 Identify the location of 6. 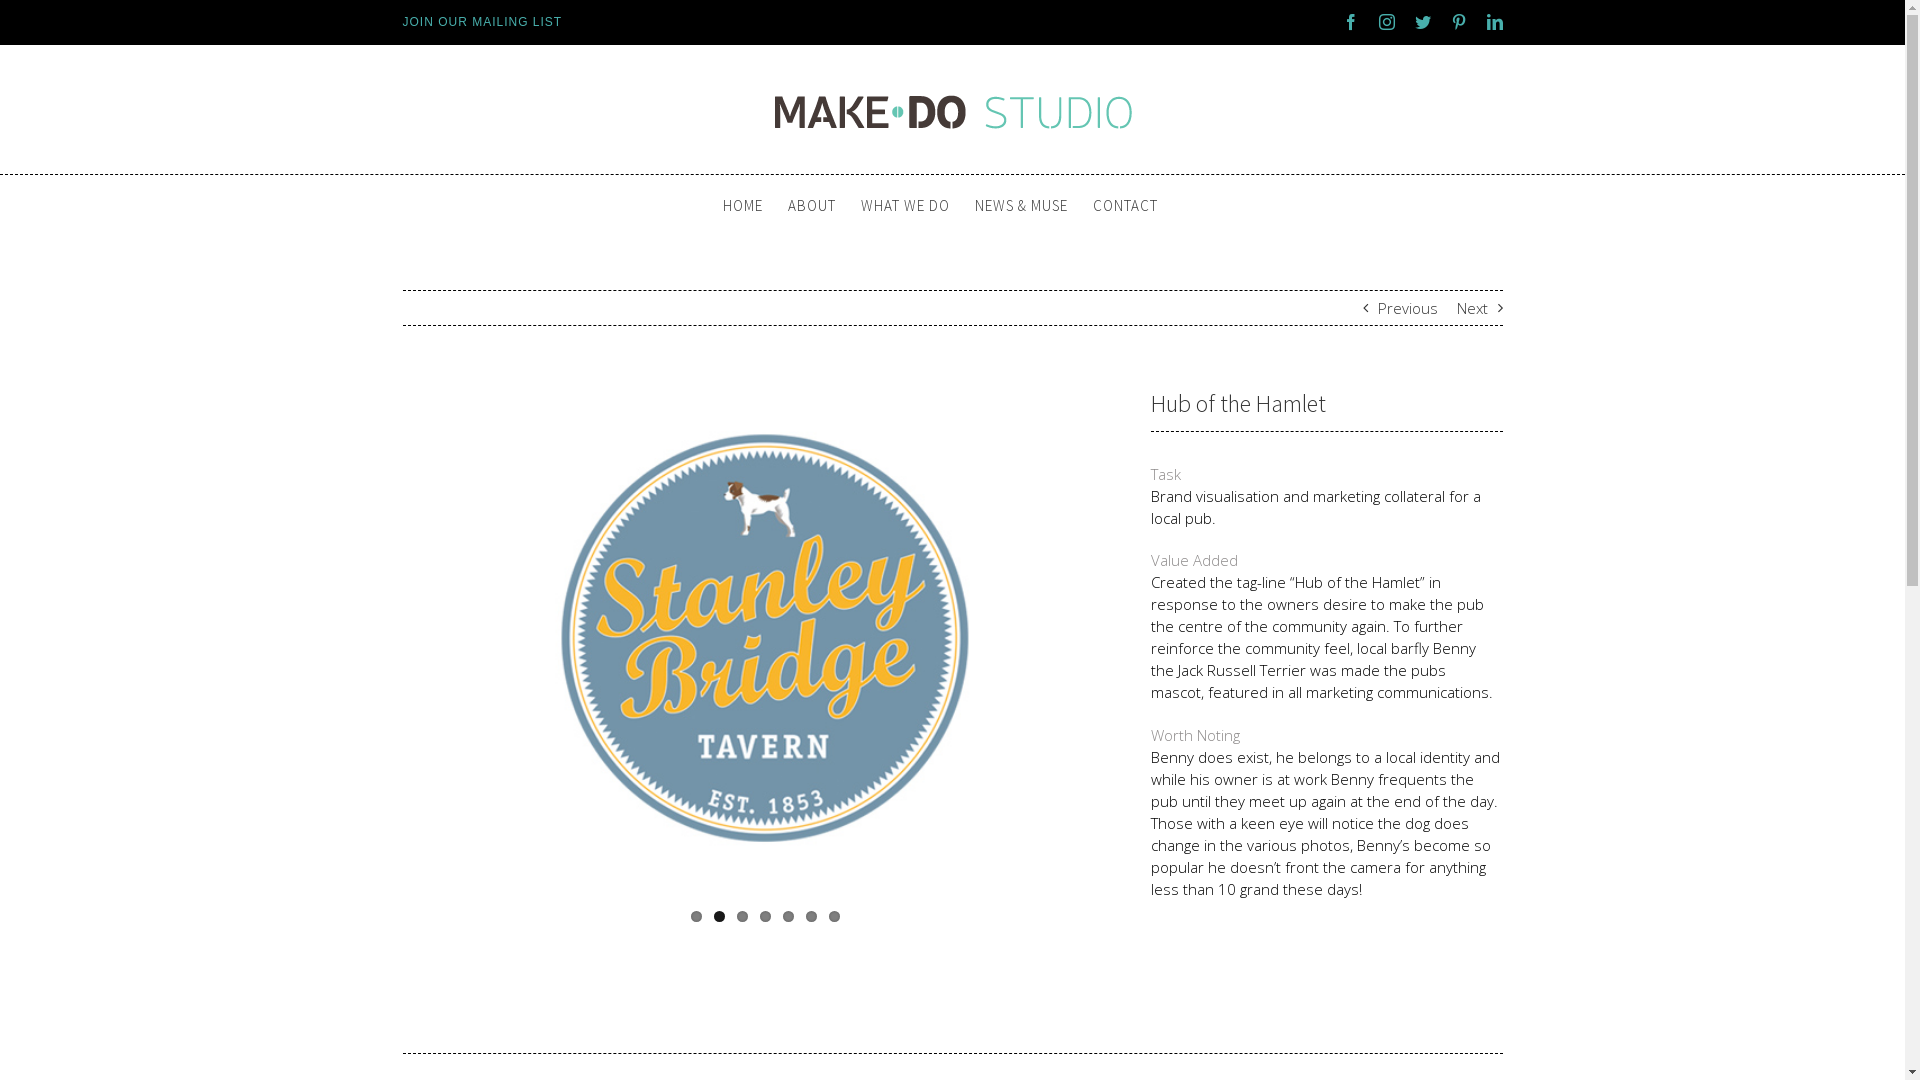
(812, 916).